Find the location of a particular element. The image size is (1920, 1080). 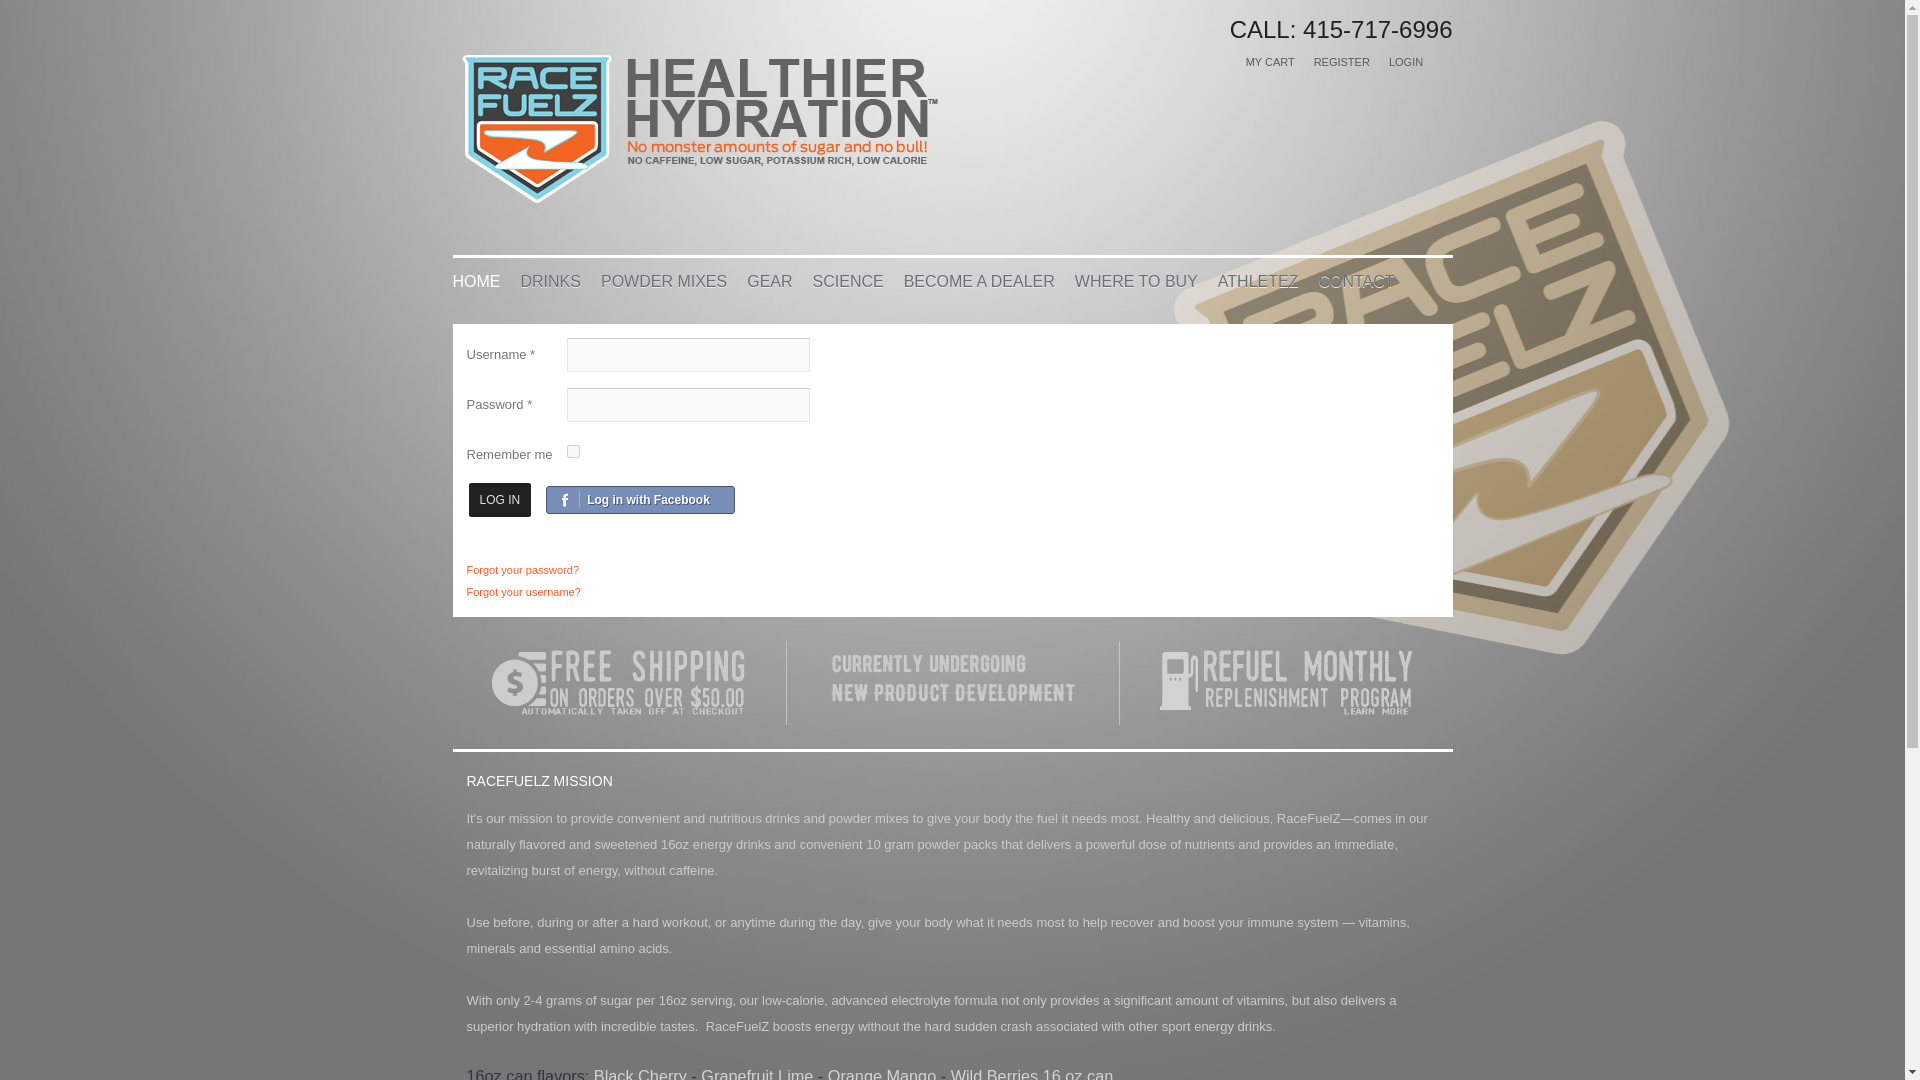

LOGIN is located at coordinates (1405, 62).